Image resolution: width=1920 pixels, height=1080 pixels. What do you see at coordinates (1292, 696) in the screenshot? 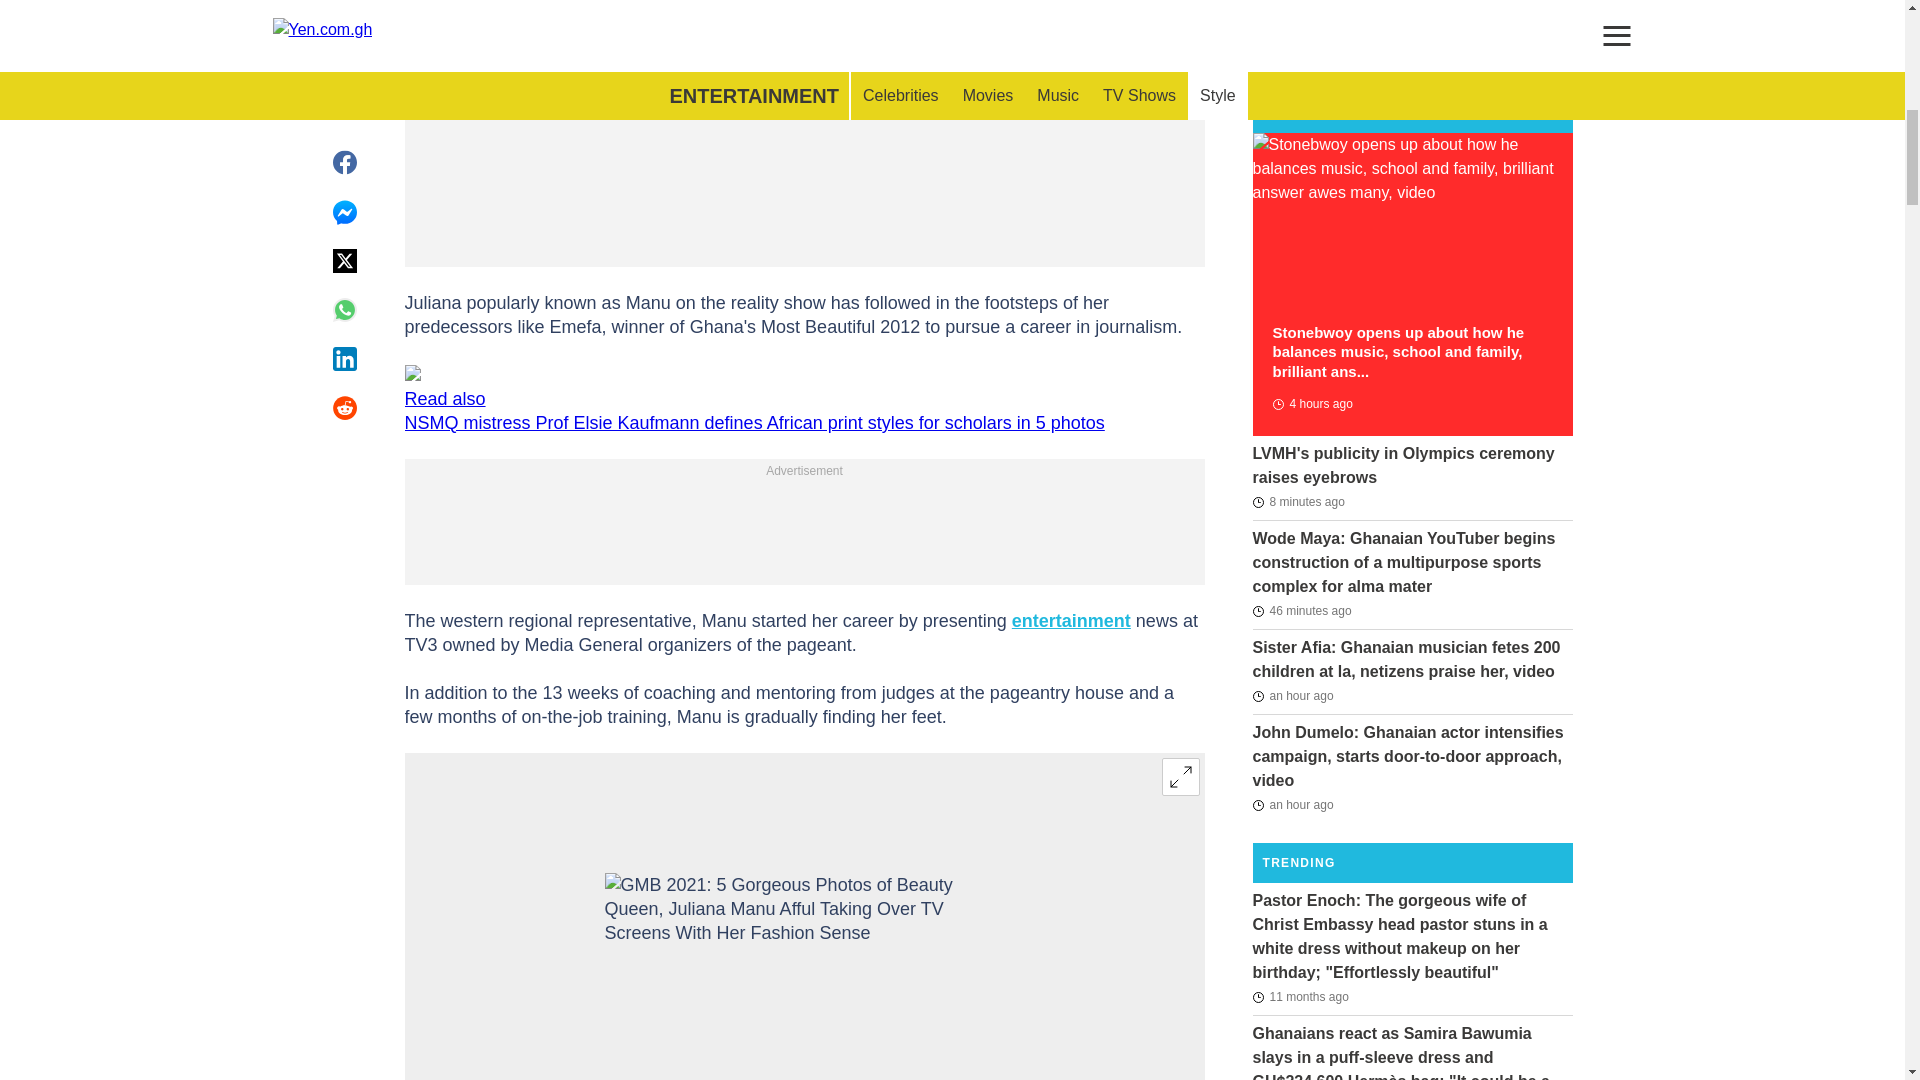
I see `2024-07-27T15:48:00Z` at bounding box center [1292, 696].